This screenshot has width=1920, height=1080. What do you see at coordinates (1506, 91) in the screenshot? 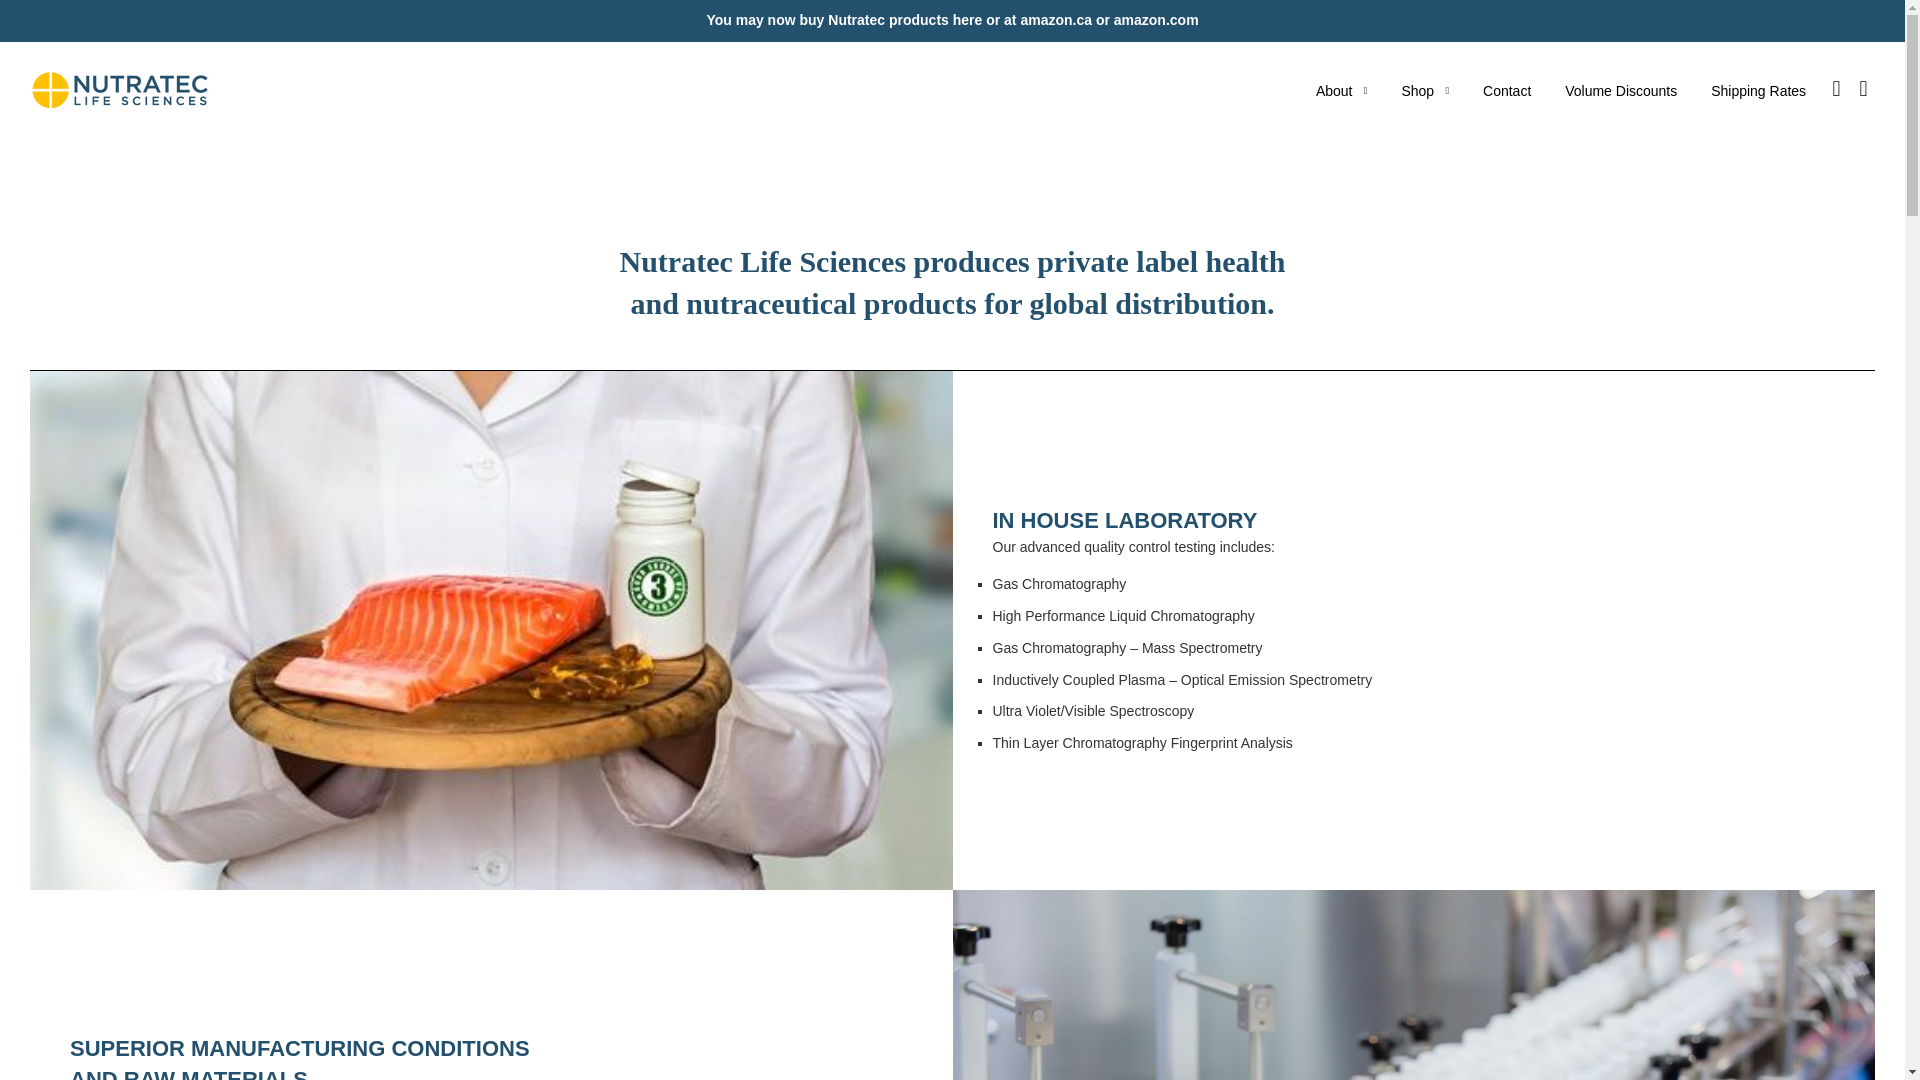
I see `Contact` at bounding box center [1506, 91].